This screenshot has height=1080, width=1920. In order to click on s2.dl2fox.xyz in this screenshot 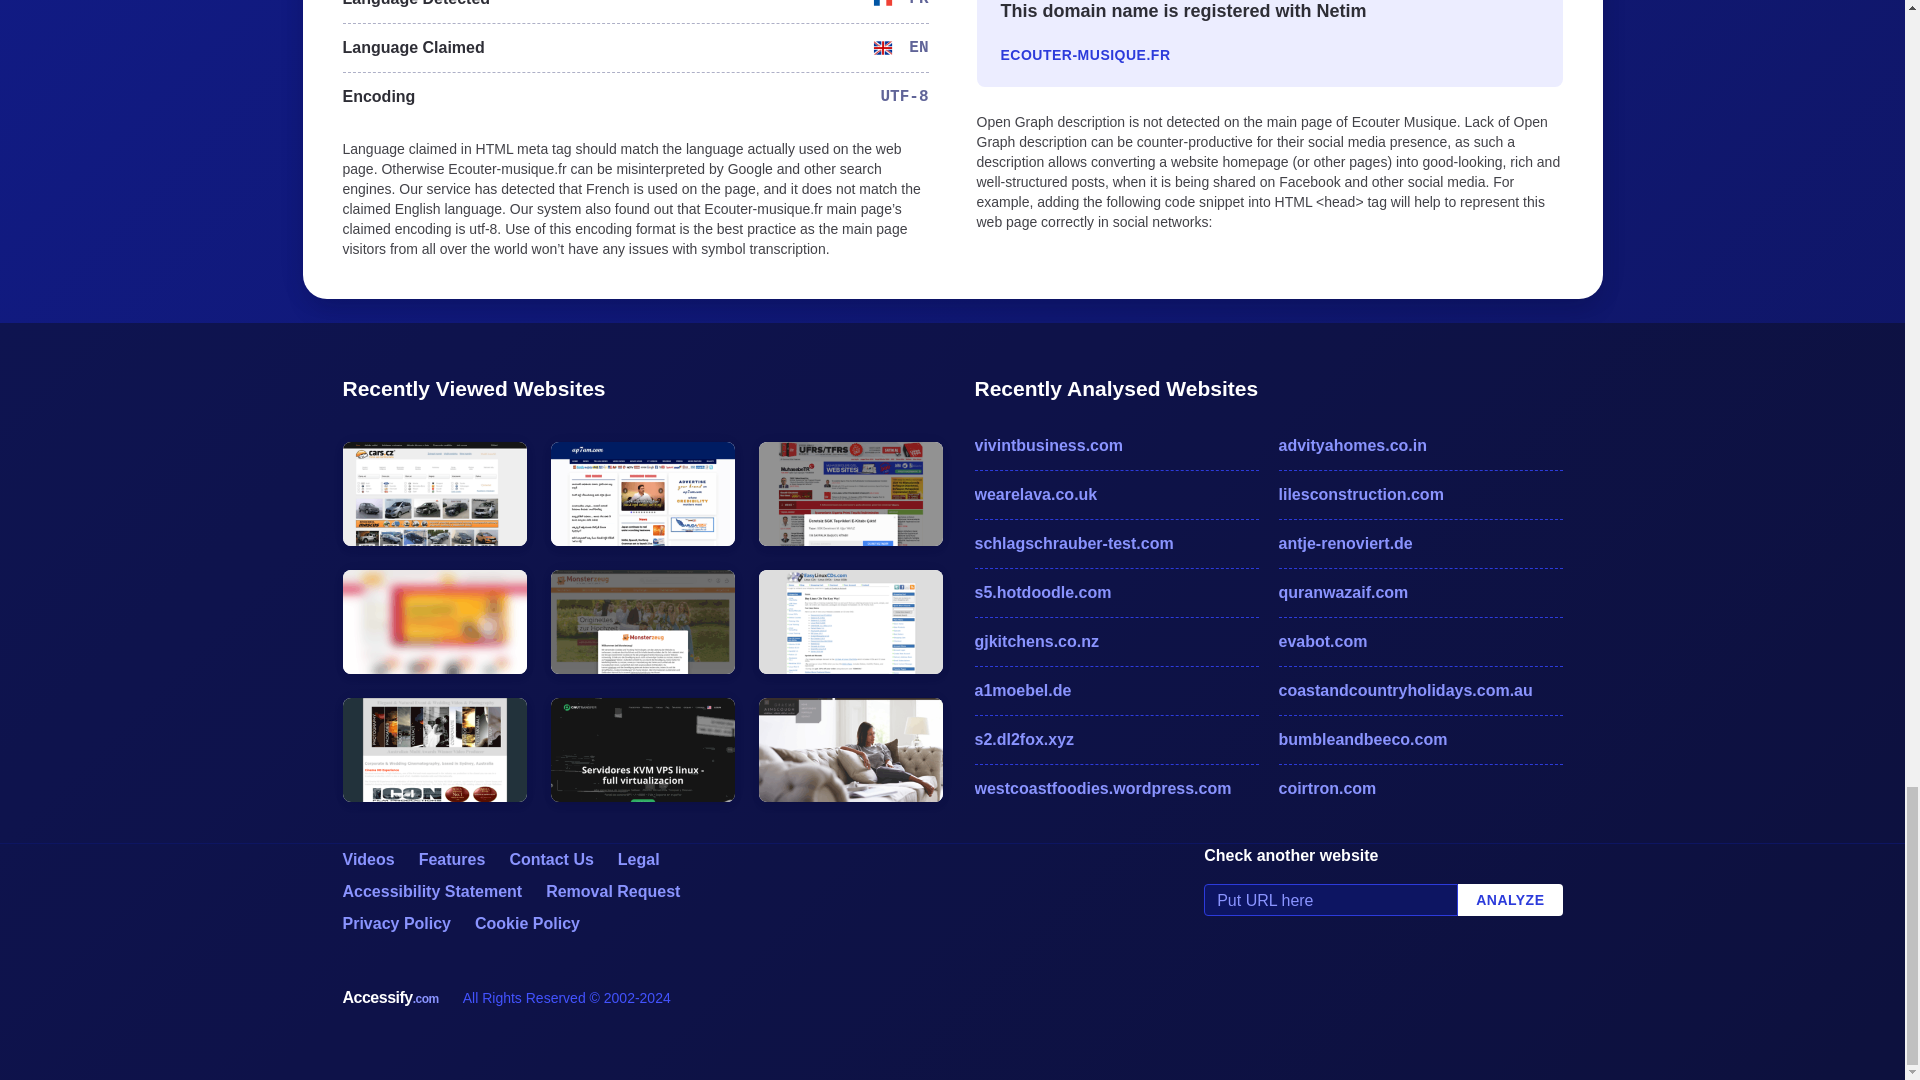, I will do `click(1115, 739)`.